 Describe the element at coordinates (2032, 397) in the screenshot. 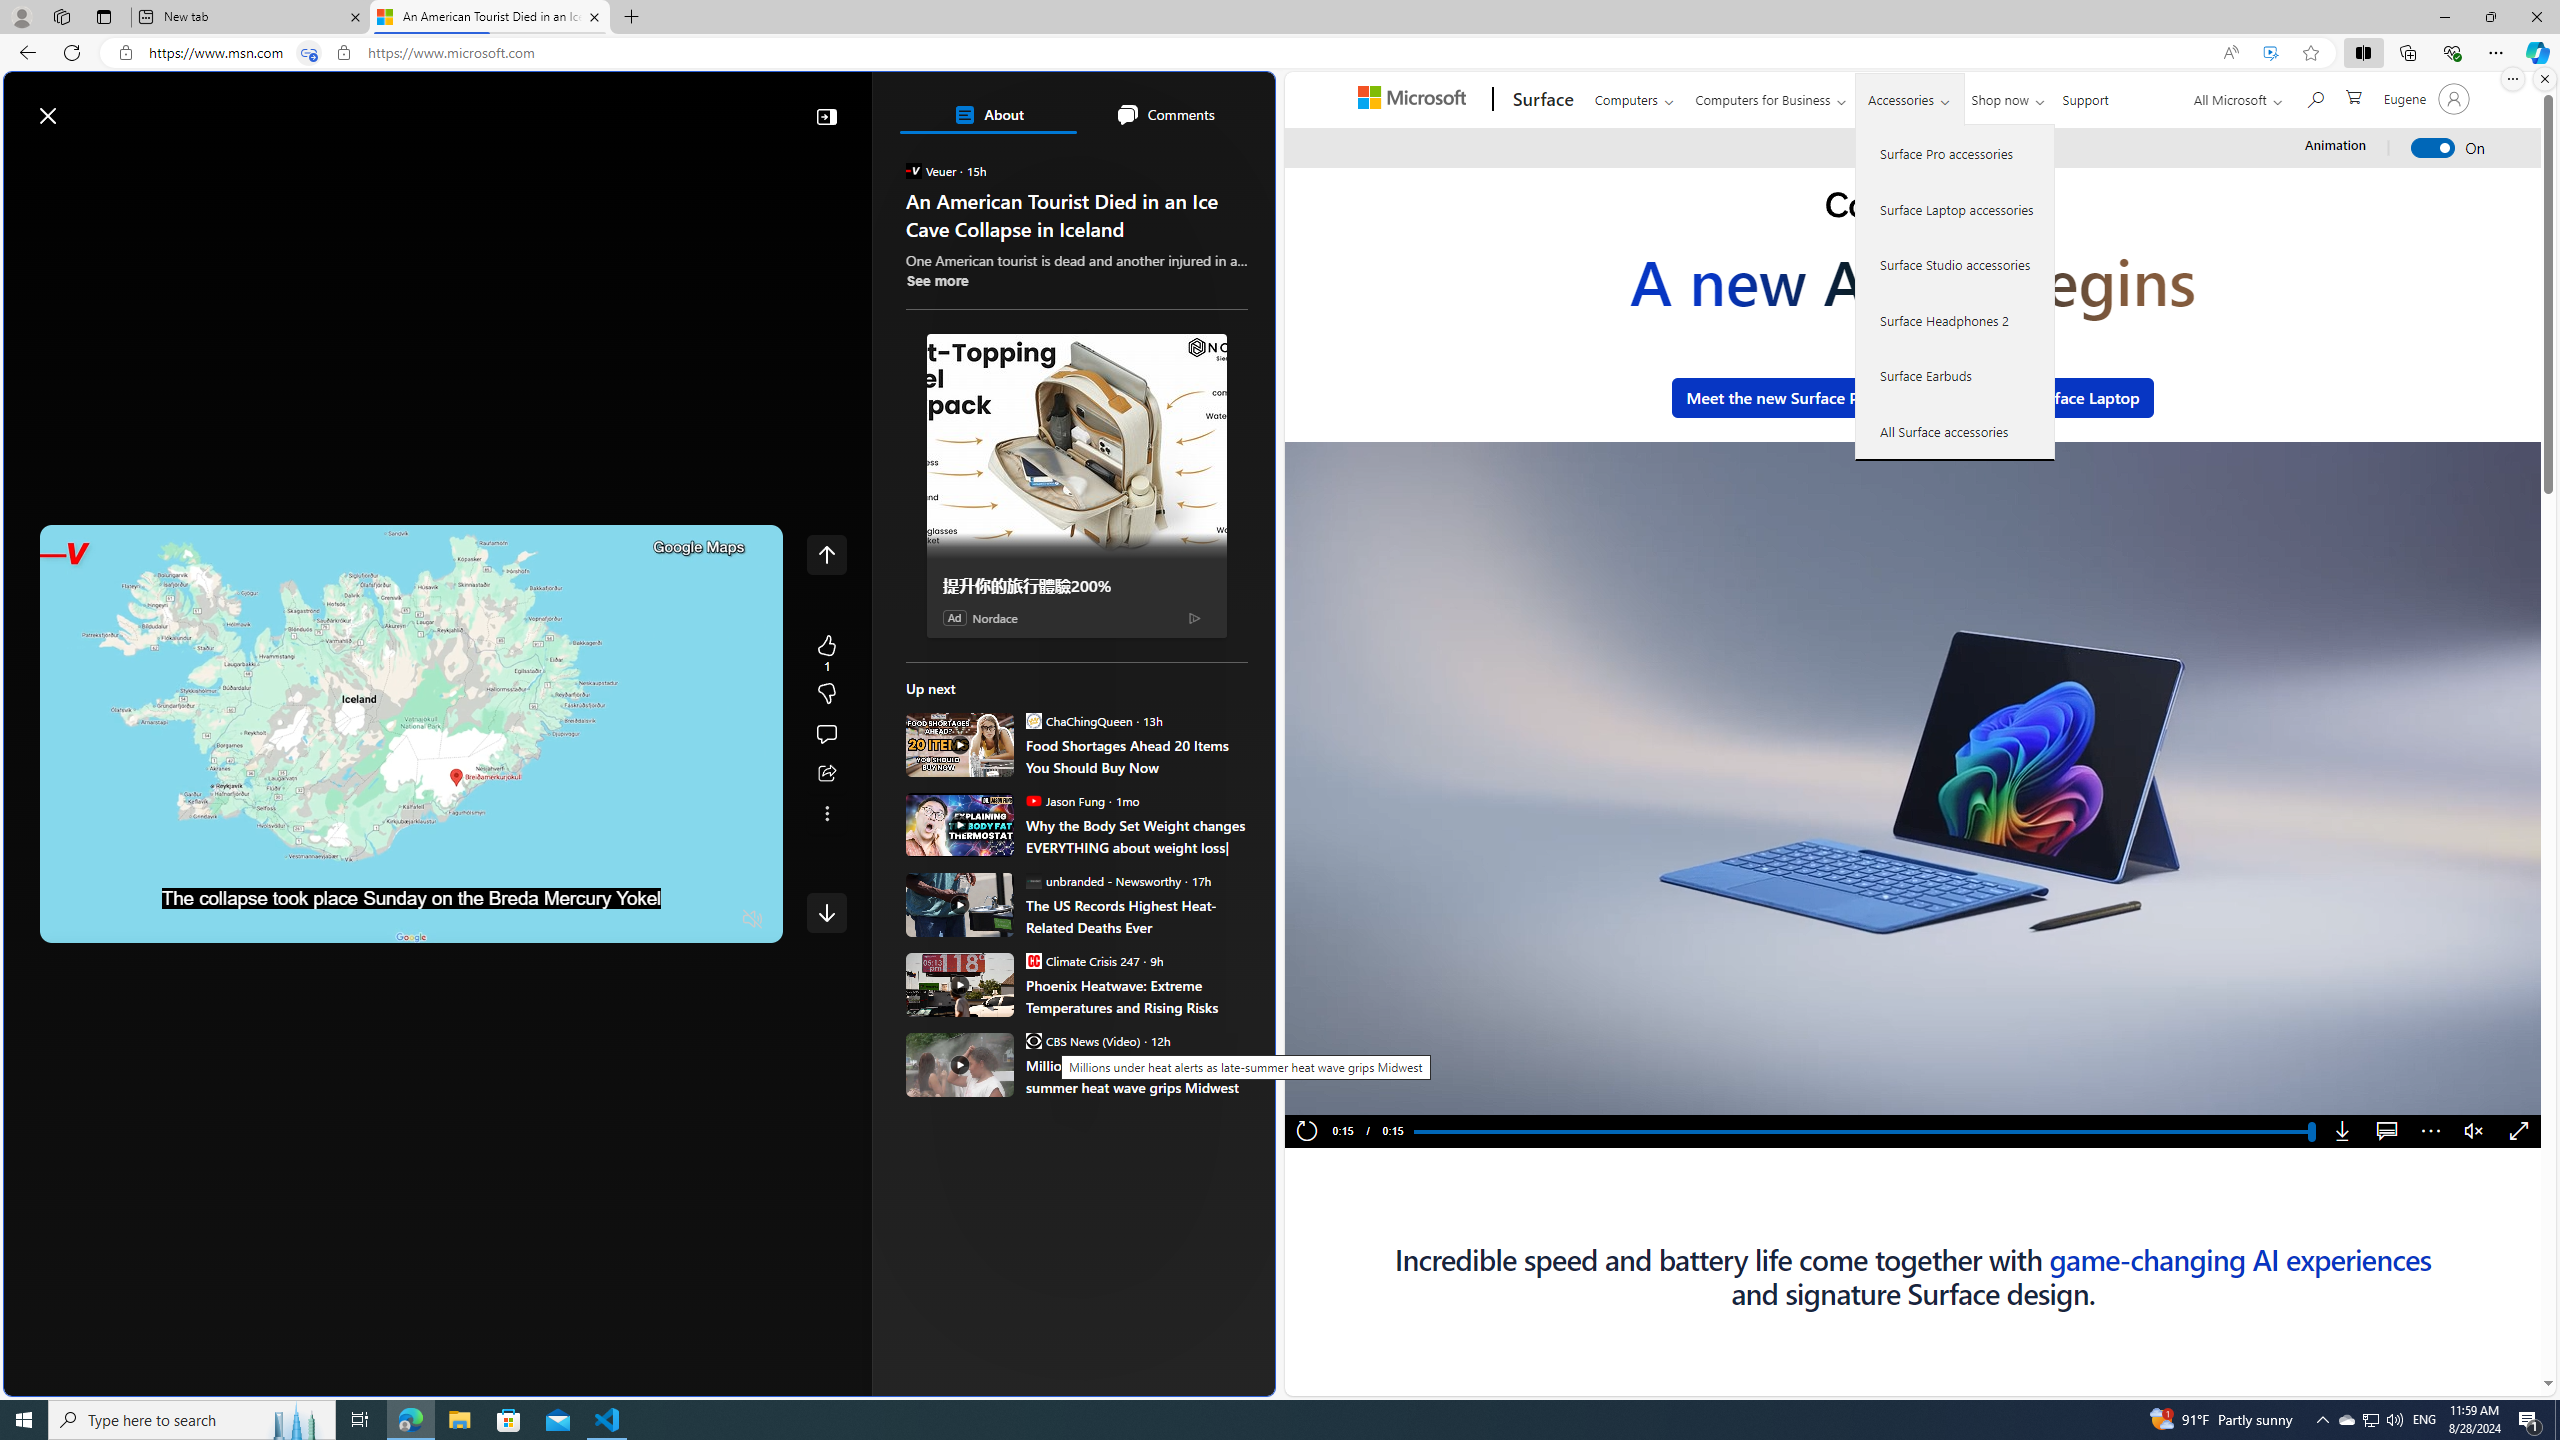

I see `Meet the new Surface Laptop` at that location.